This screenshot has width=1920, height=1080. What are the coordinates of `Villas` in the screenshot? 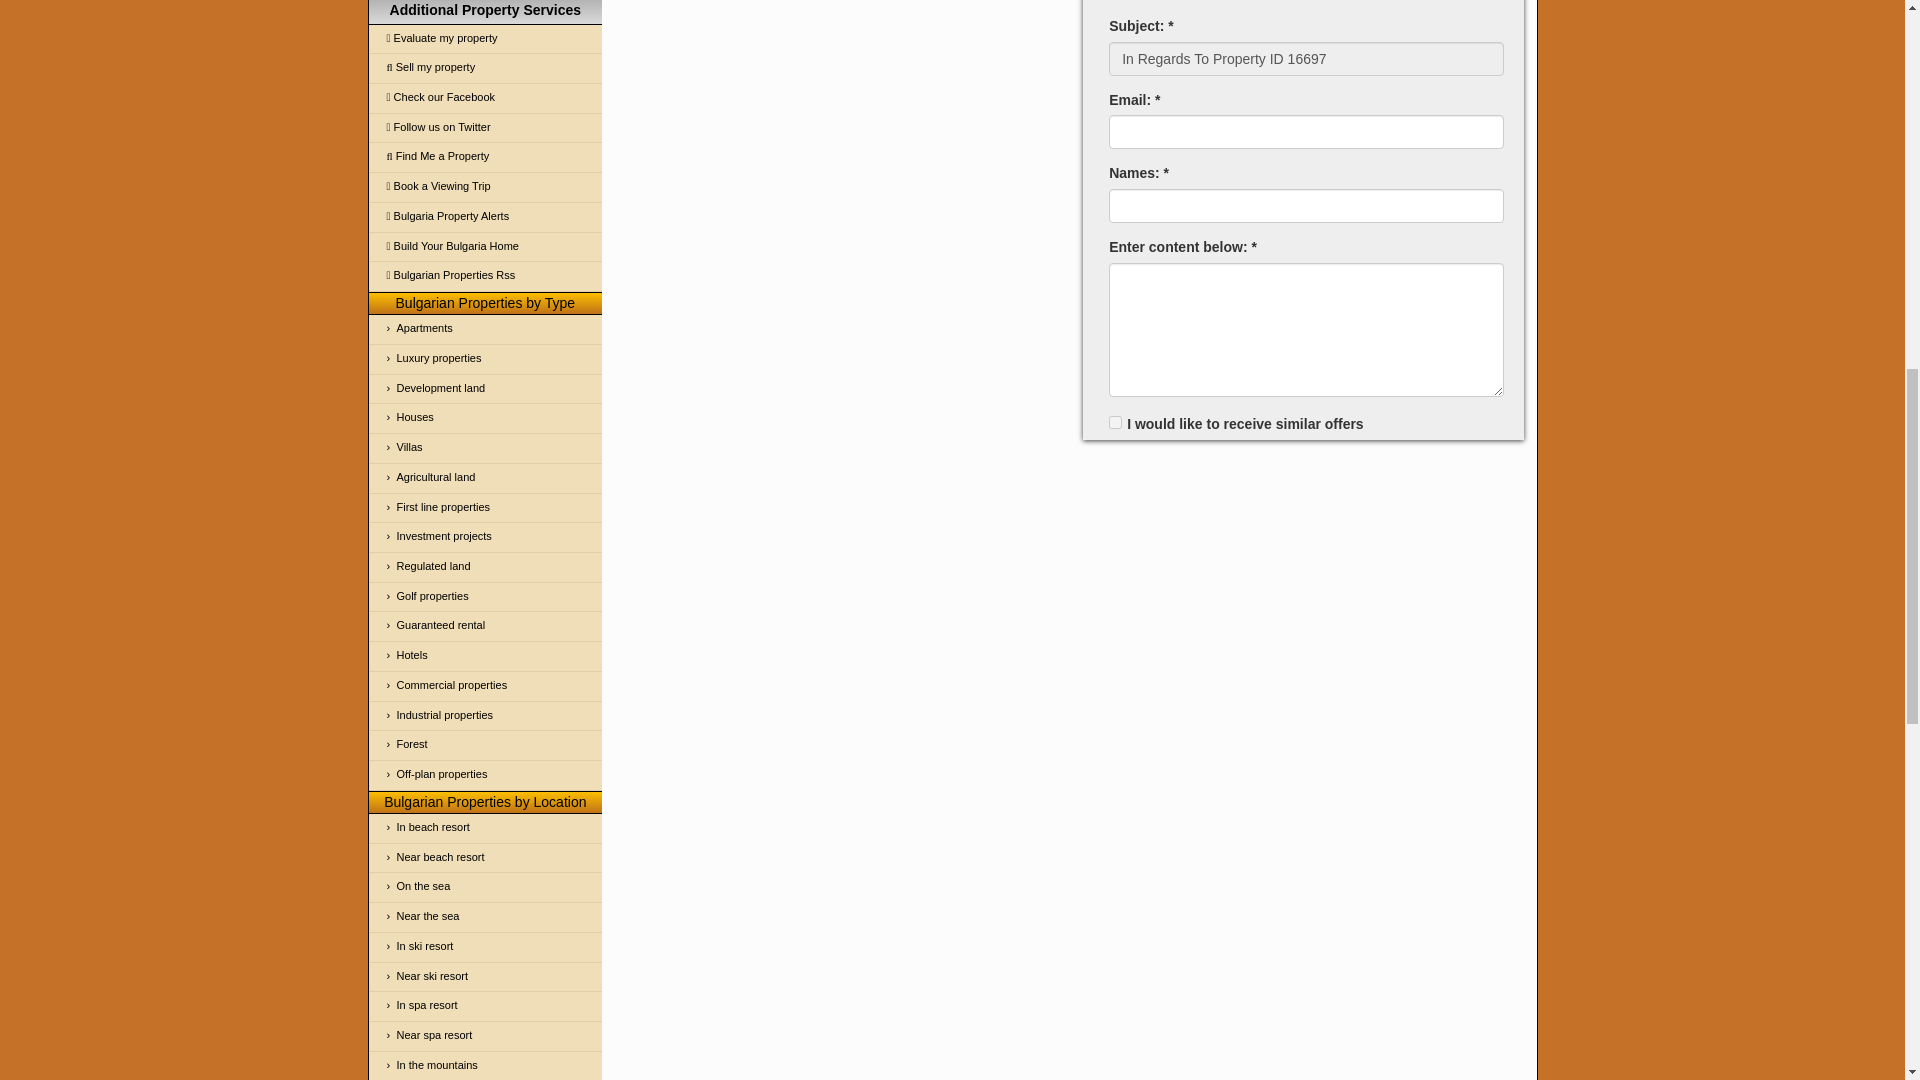 It's located at (485, 448).